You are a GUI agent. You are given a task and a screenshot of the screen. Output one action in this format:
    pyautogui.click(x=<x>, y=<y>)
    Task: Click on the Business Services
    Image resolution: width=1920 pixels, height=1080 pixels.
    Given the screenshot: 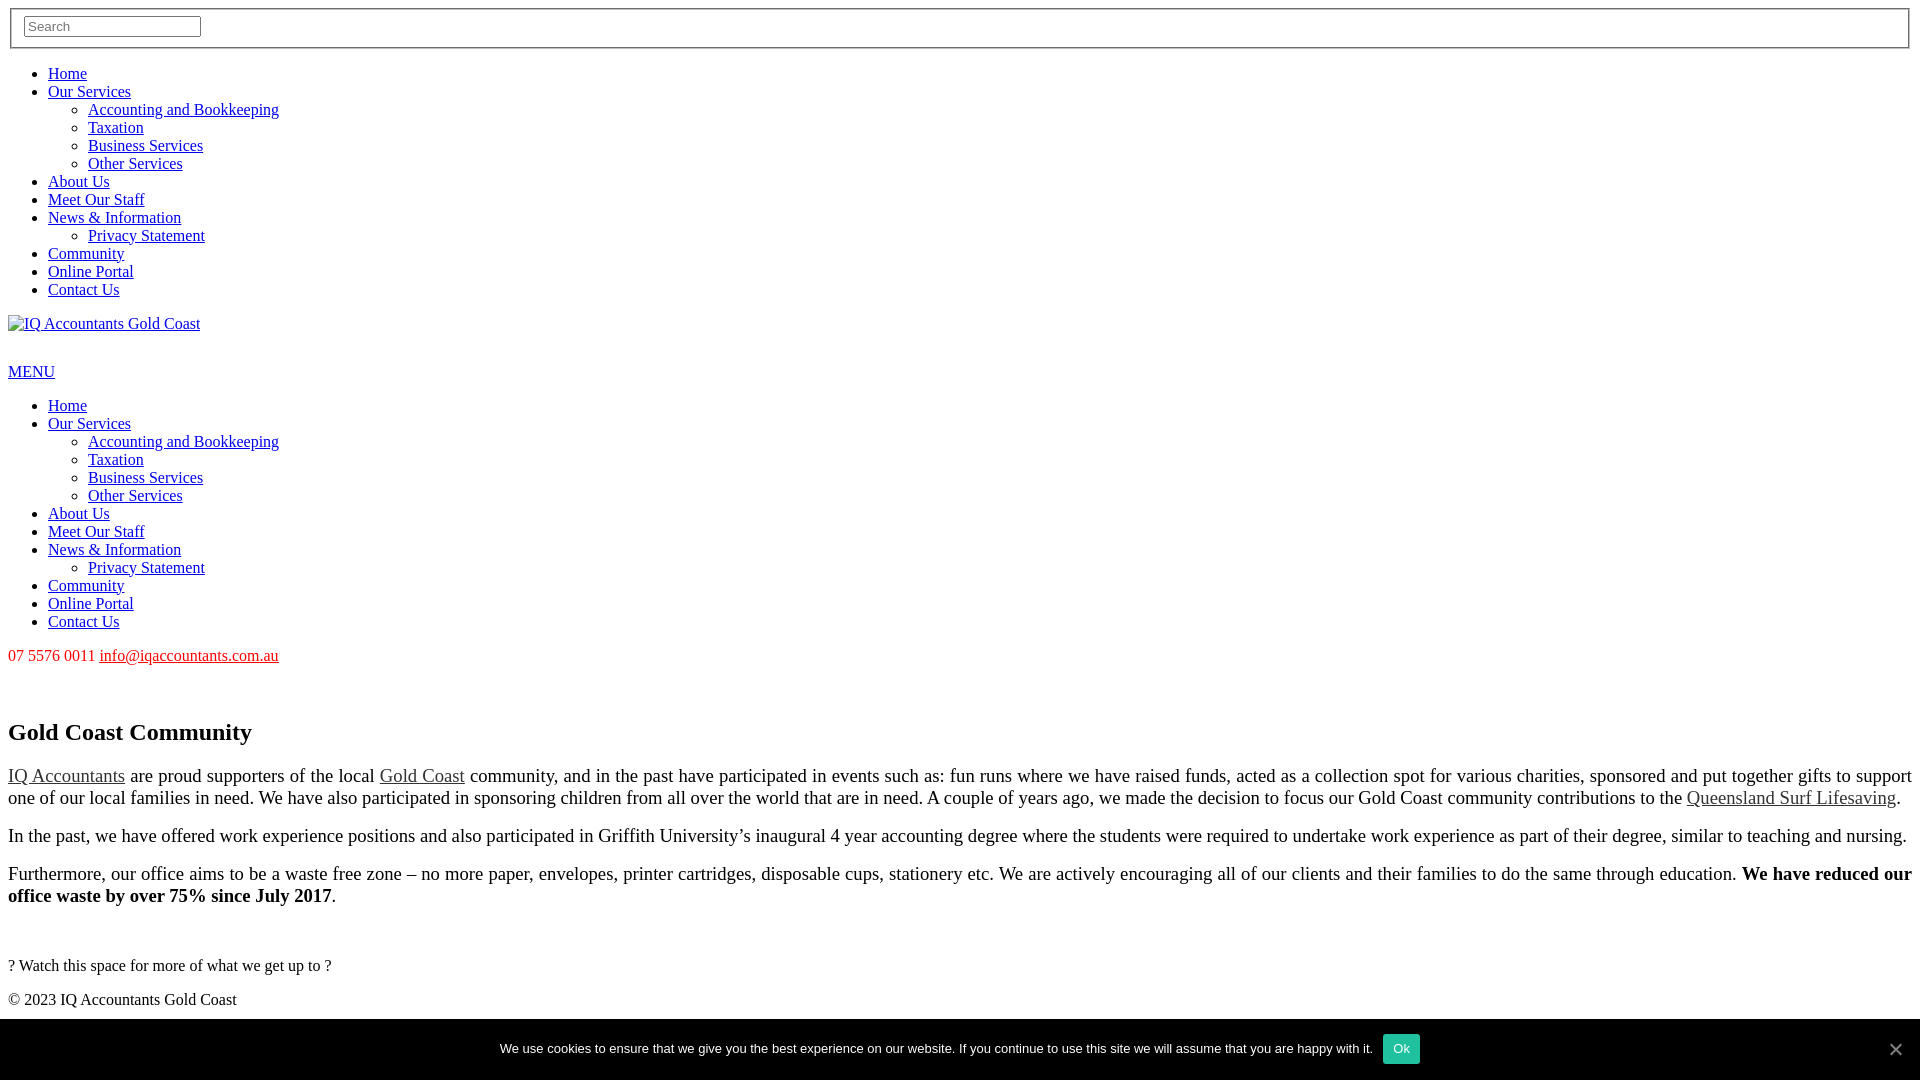 What is the action you would take?
    pyautogui.click(x=146, y=146)
    